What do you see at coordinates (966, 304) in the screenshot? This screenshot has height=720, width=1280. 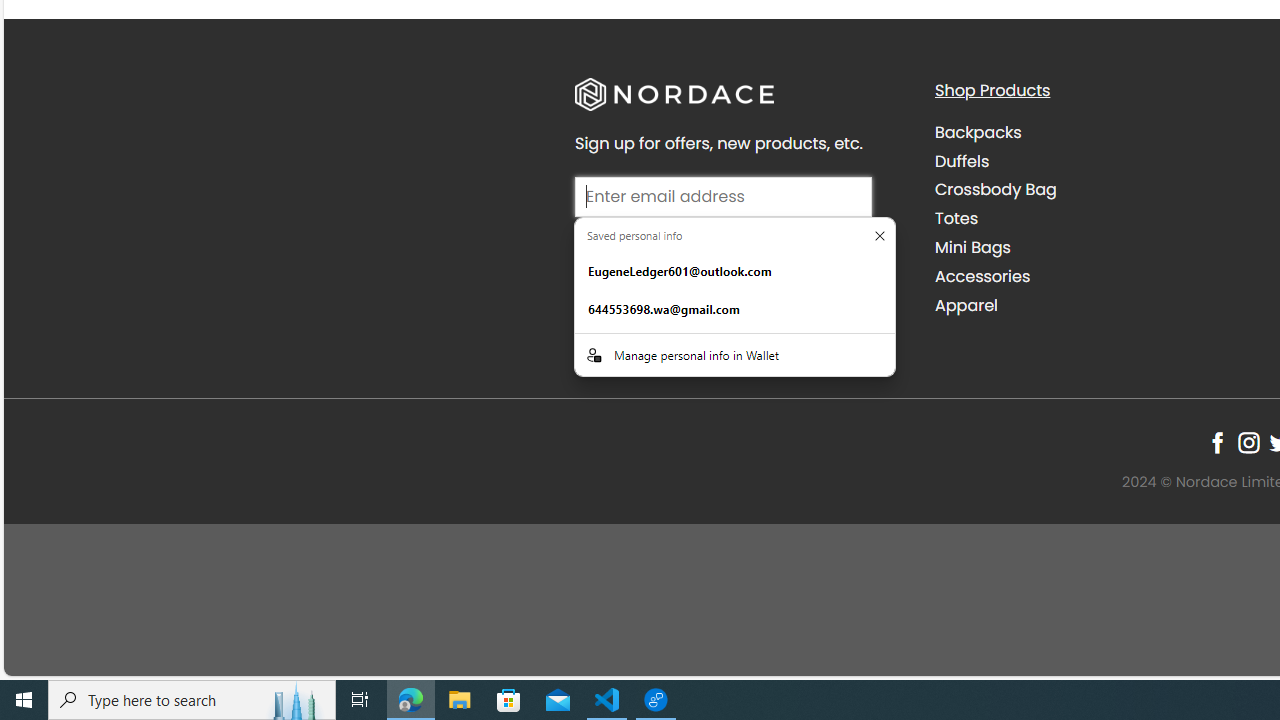 I see `Apparel` at bounding box center [966, 304].